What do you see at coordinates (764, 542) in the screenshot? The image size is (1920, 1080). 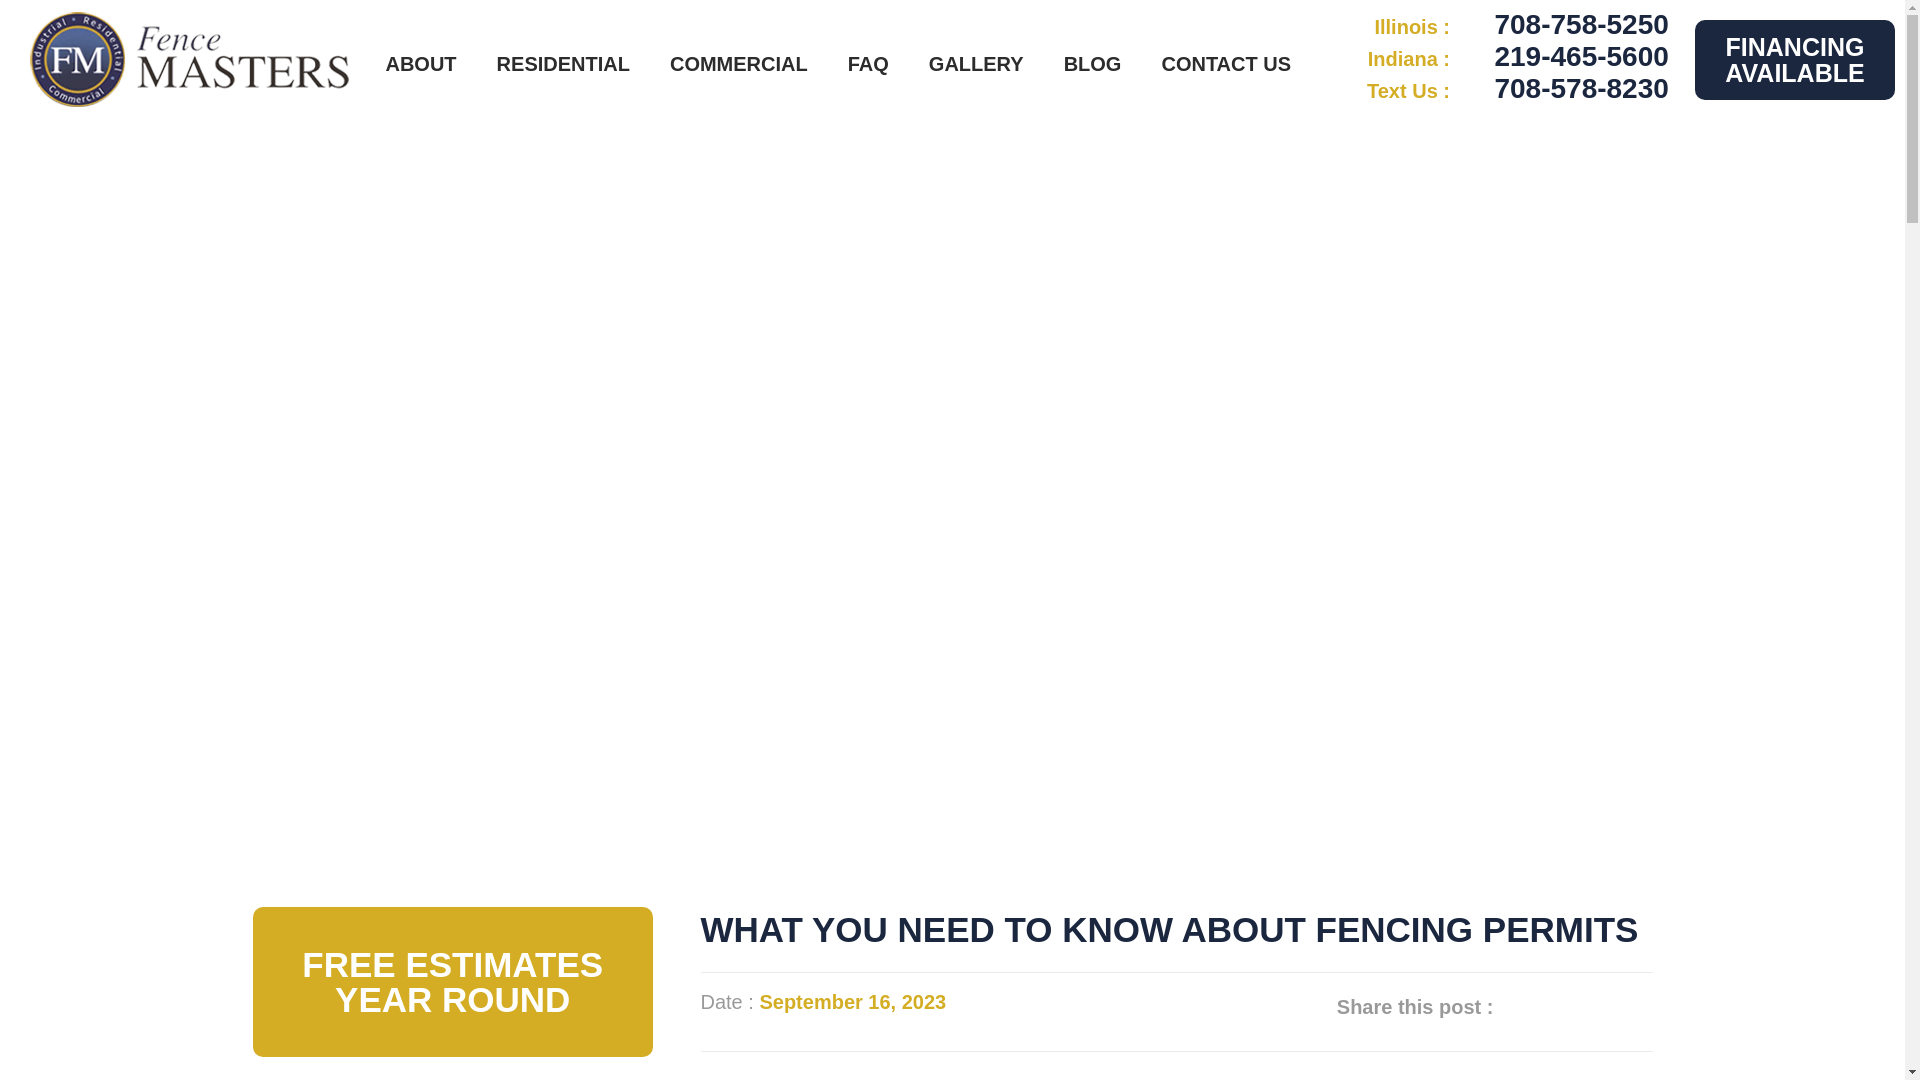 I see `Go to the Fencing category archives.` at bounding box center [764, 542].